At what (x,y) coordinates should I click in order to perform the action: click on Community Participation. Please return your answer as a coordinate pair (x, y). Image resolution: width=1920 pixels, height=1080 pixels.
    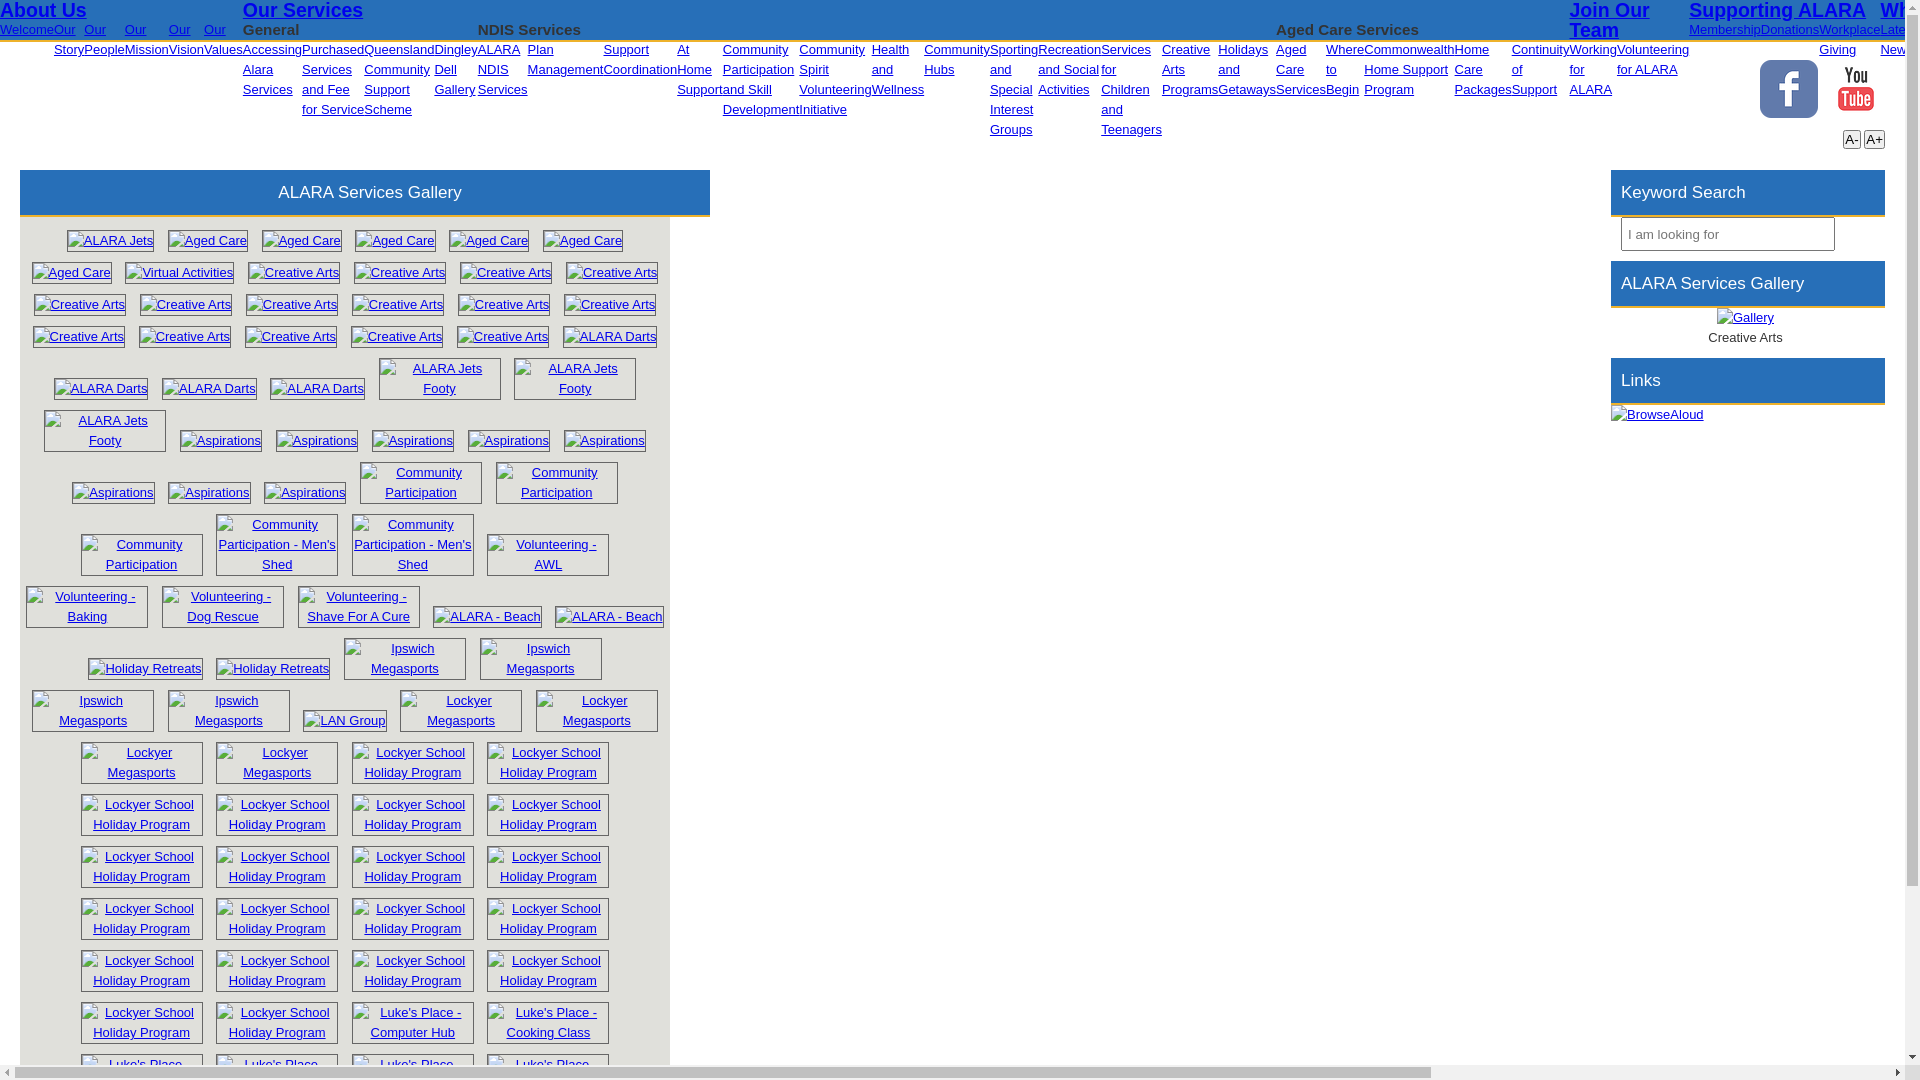
    Looking at the image, I should click on (421, 492).